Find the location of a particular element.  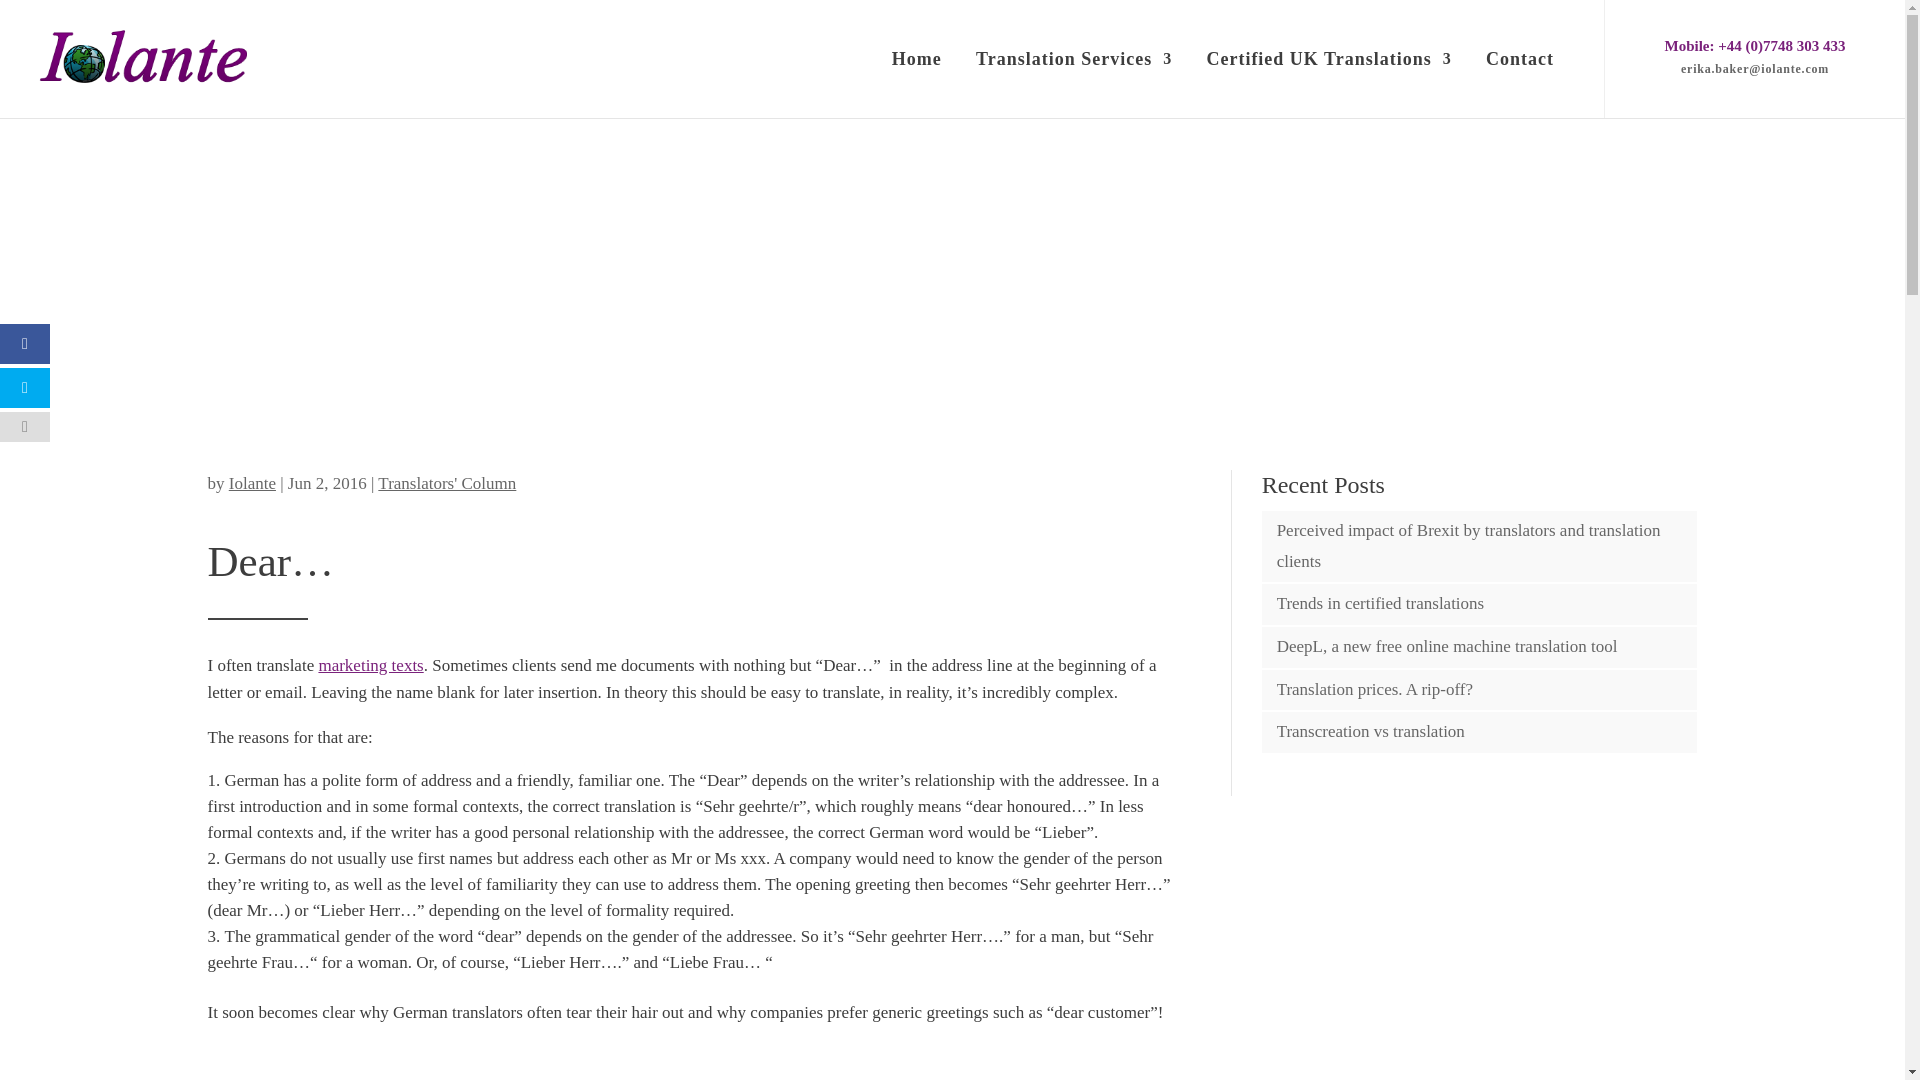

Contact is located at coordinates (1520, 83).